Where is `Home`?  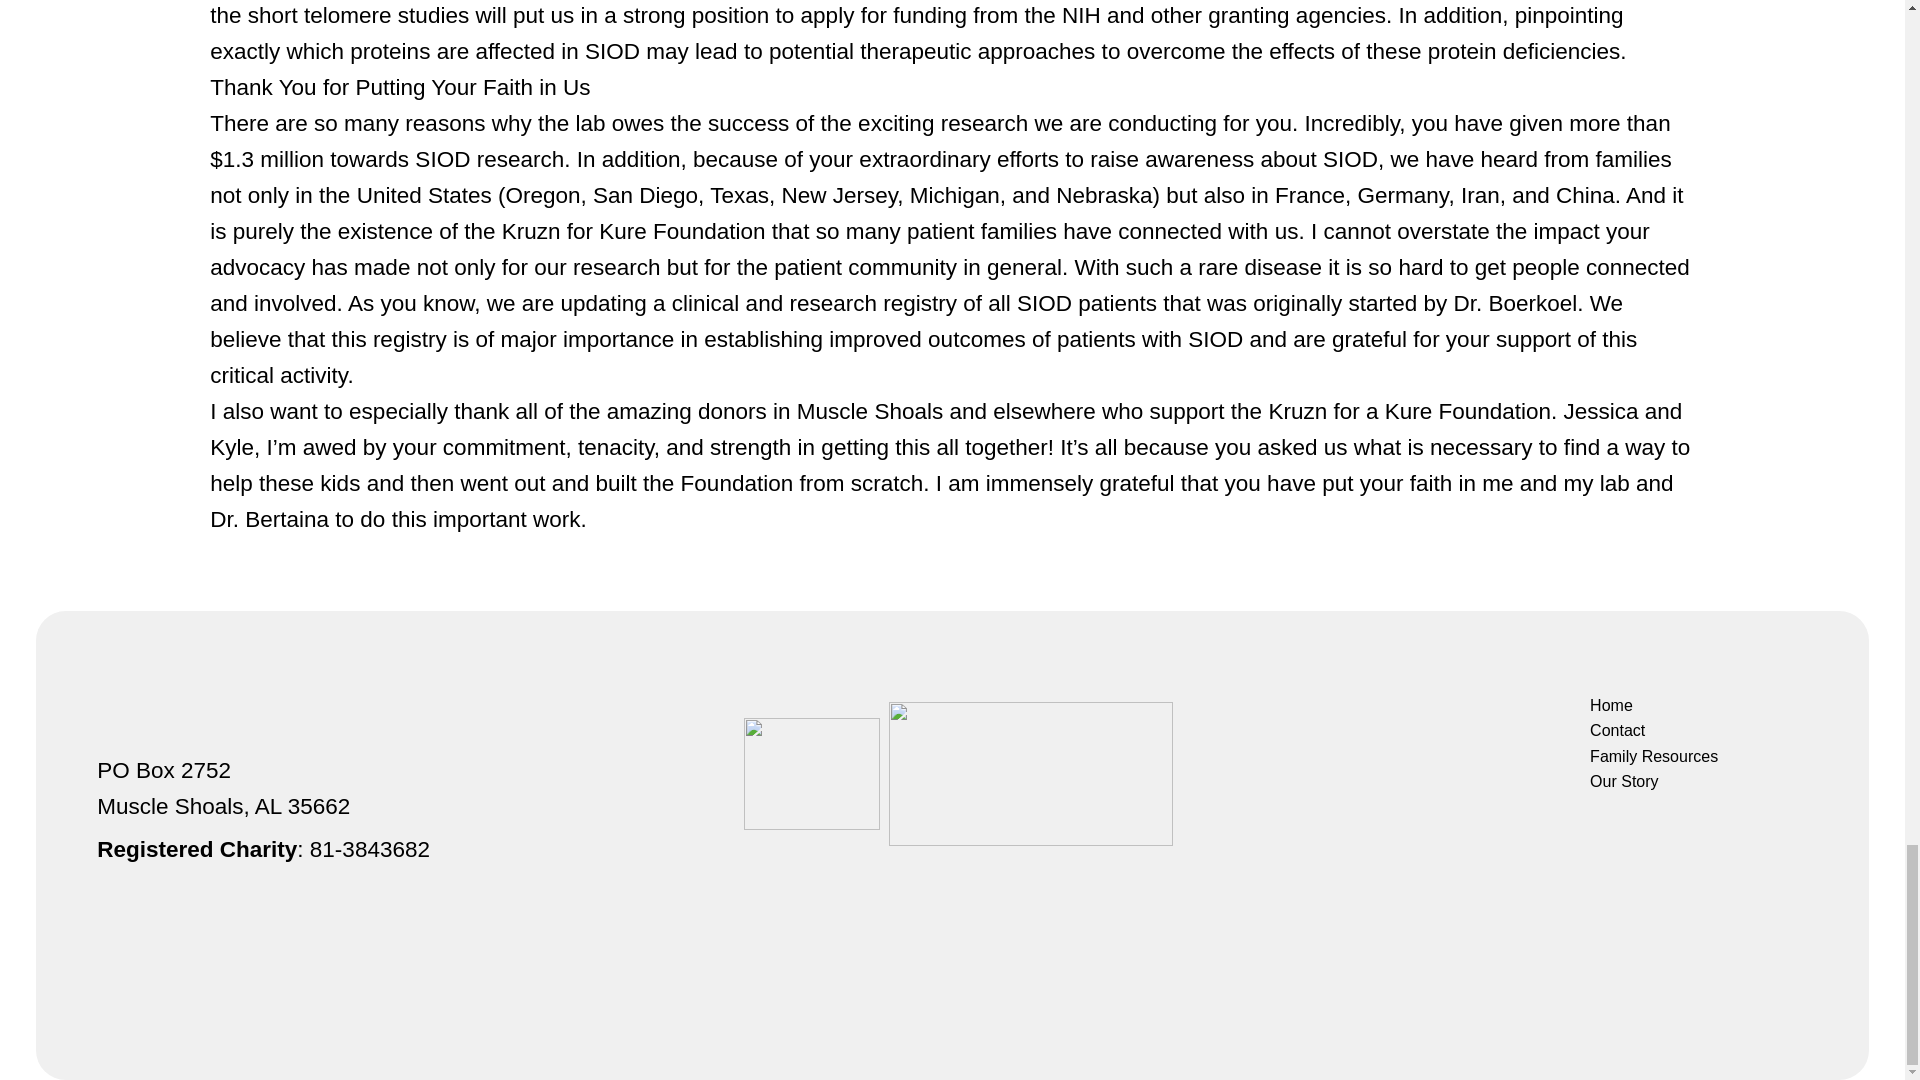 Home is located at coordinates (1651, 706).